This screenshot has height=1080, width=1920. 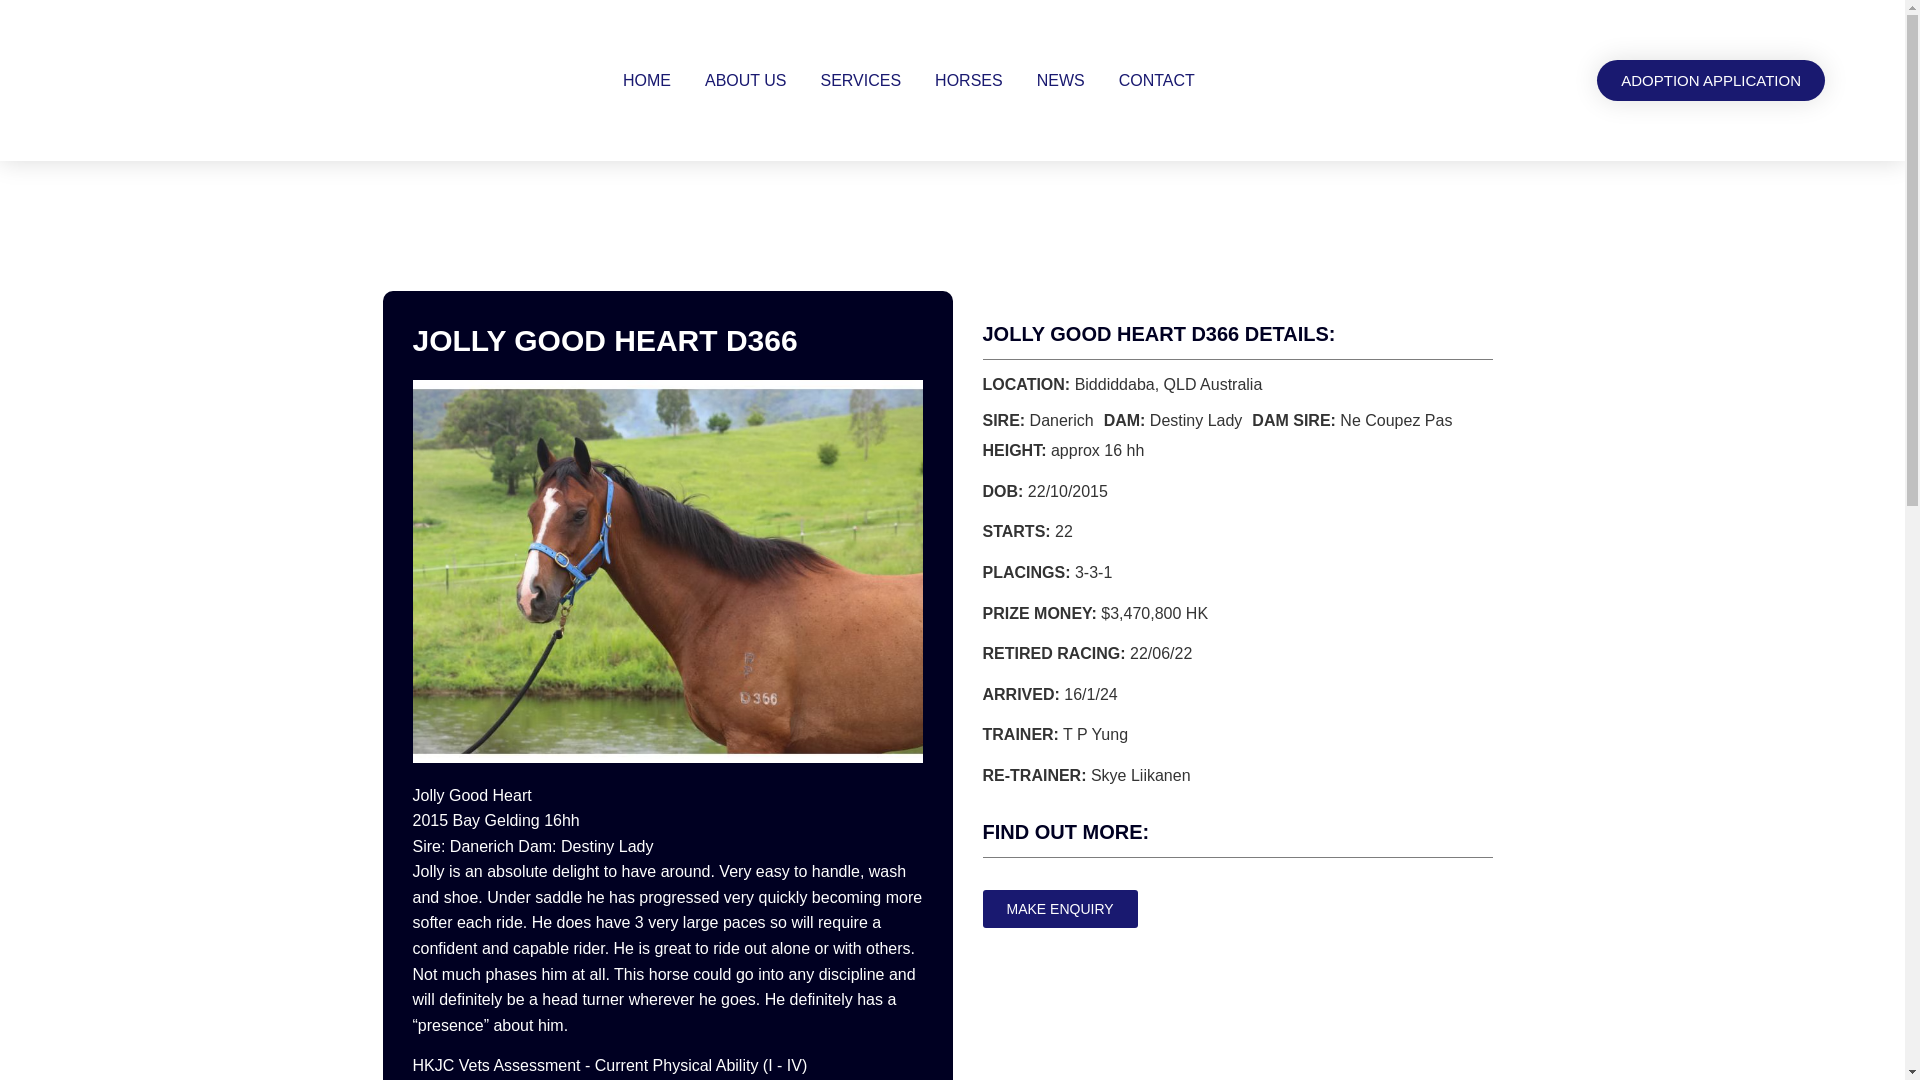 What do you see at coordinates (1058, 908) in the screenshot?
I see `MAKE ENQUIRY` at bounding box center [1058, 908].